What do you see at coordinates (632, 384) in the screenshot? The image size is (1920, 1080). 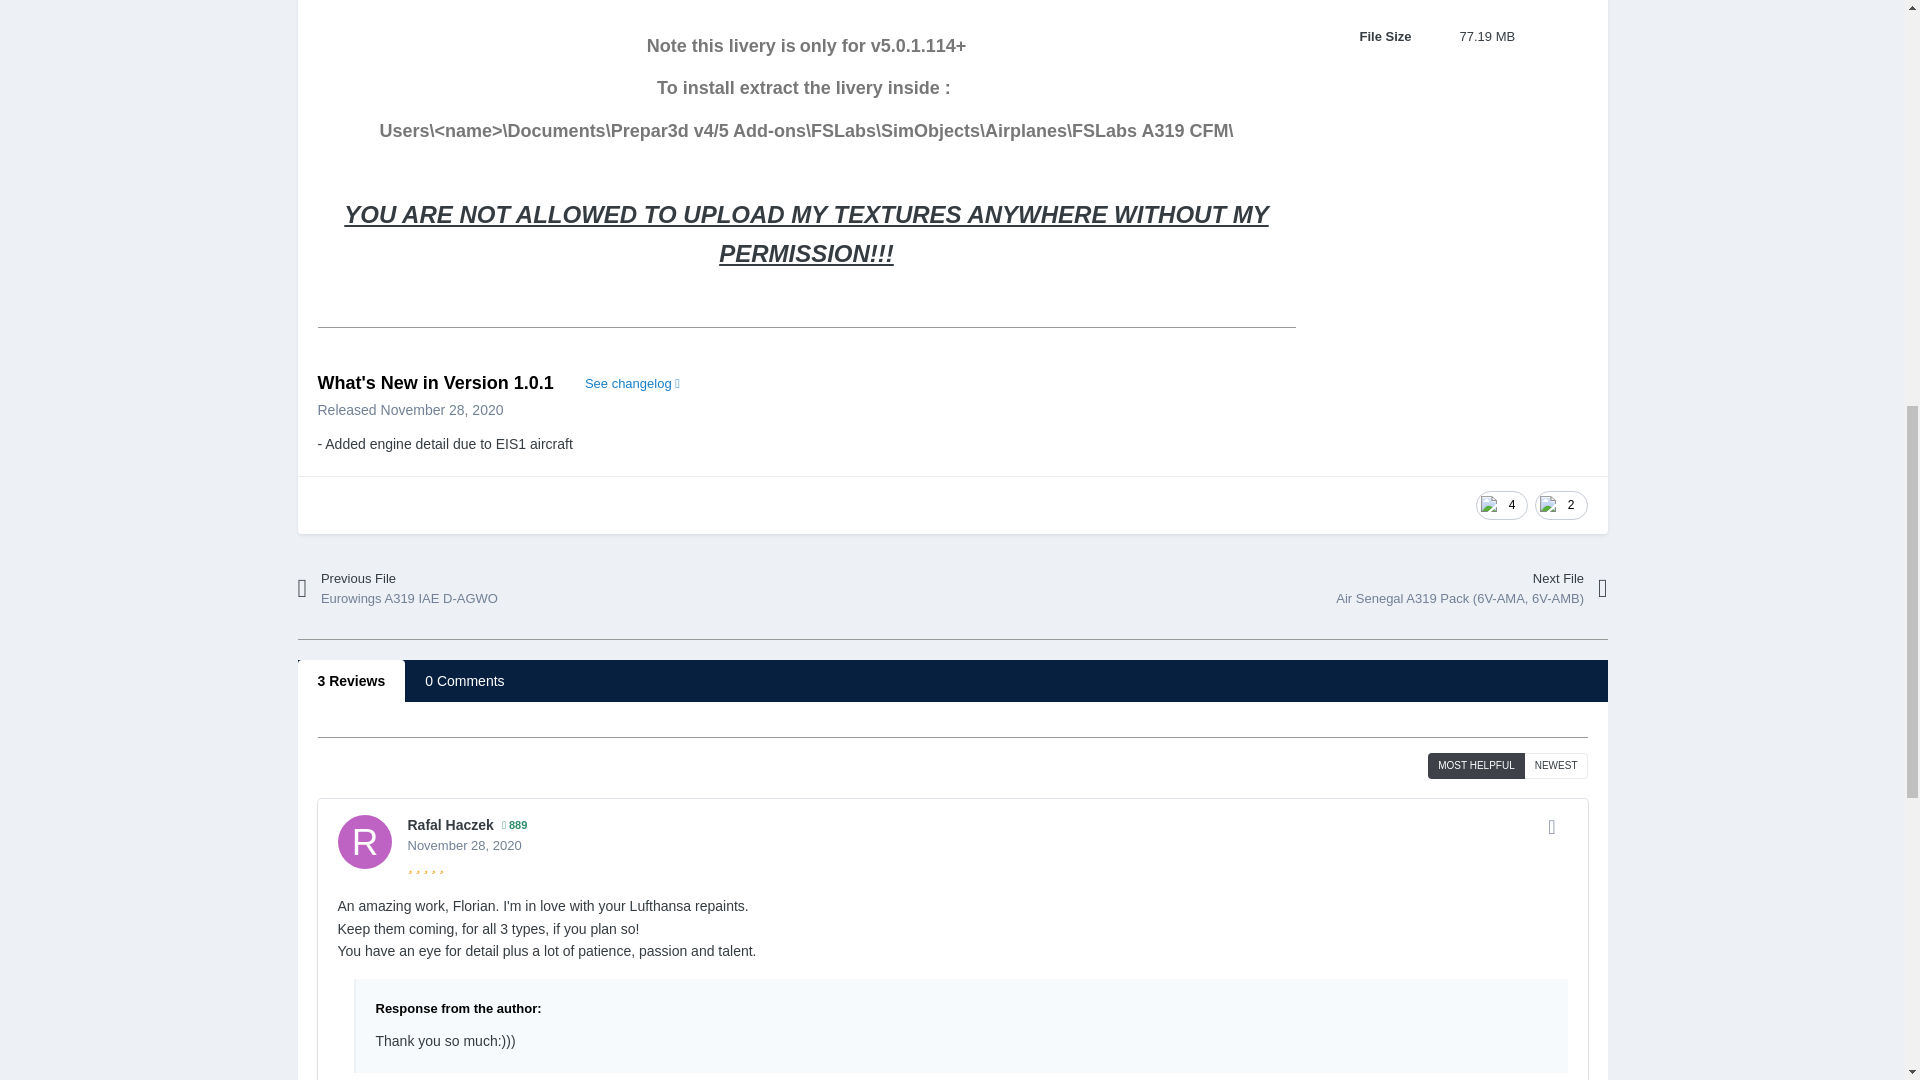 I see `See the version history for this file` at bounding box center [632, 384].